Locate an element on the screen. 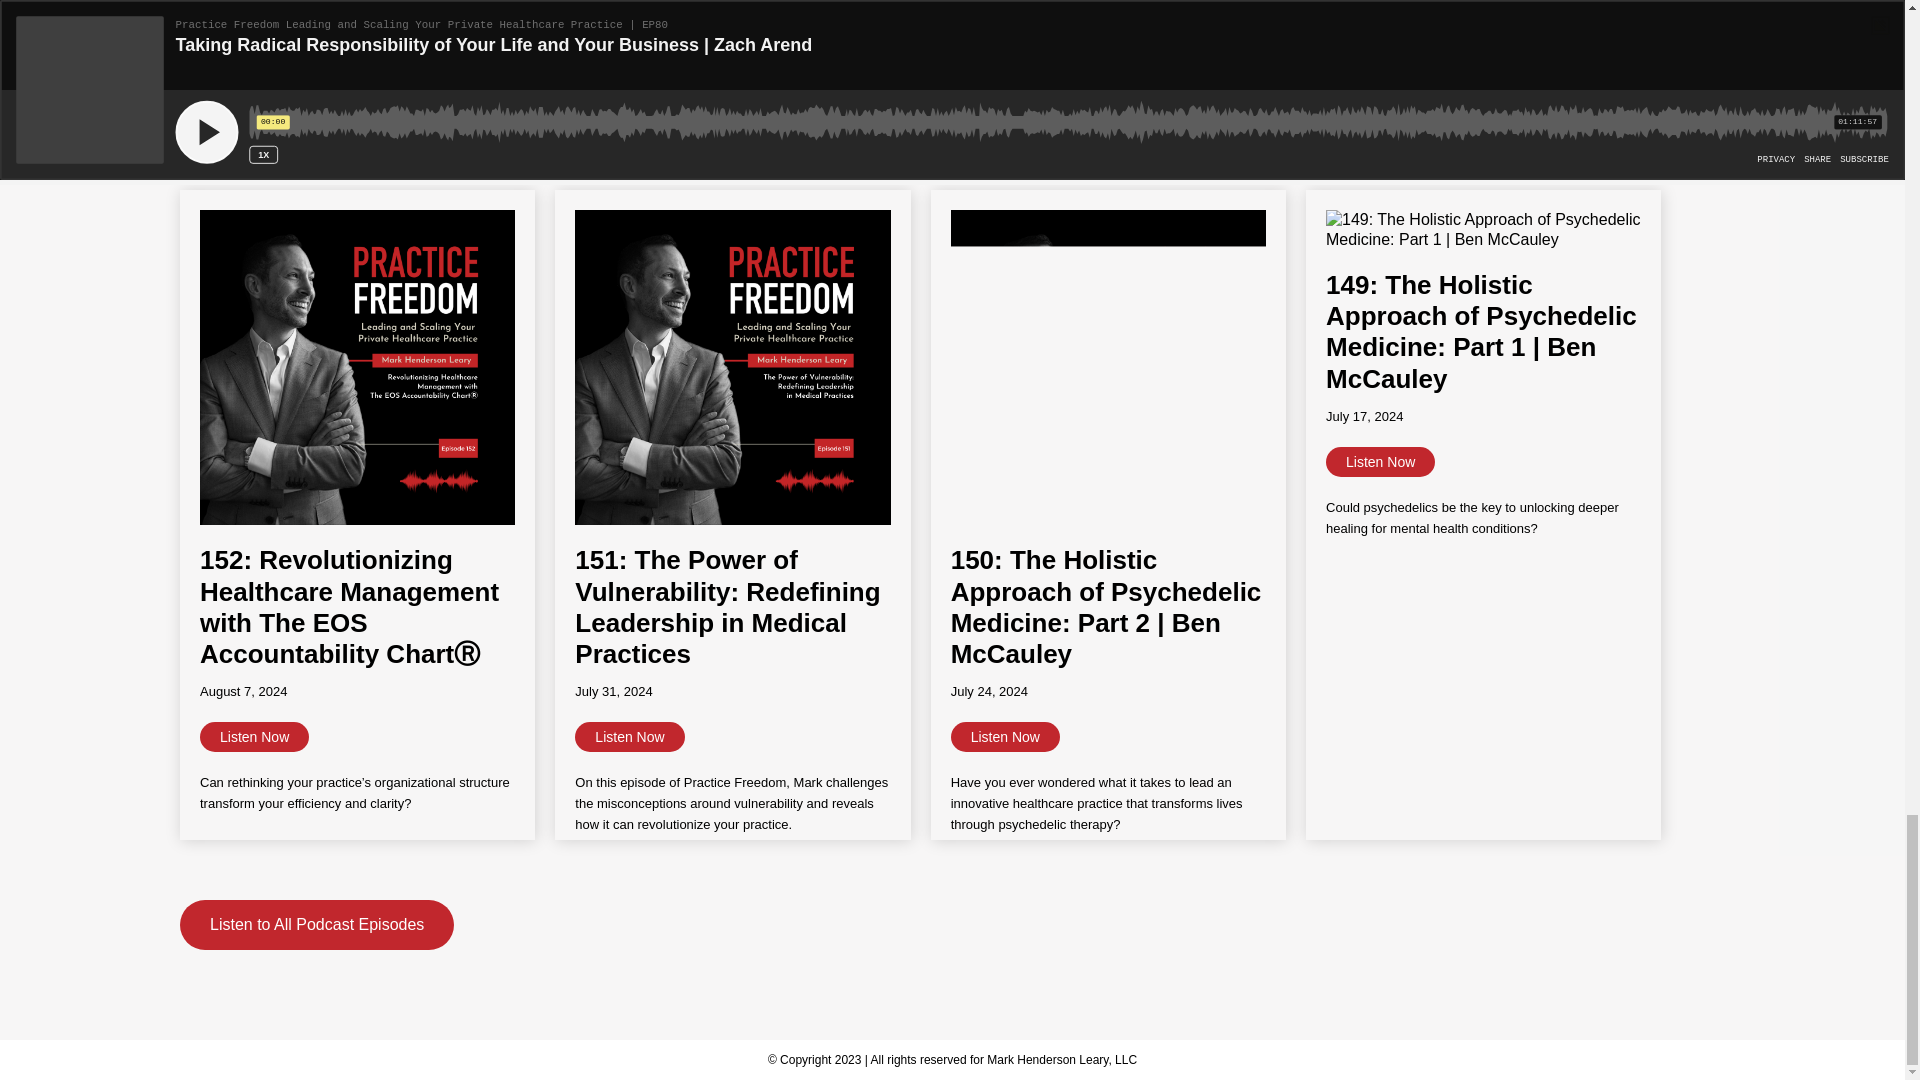 Image resolution: width=1920 pixels, height=1080 pixels. Listen Now is located at coordinates (254, 736).